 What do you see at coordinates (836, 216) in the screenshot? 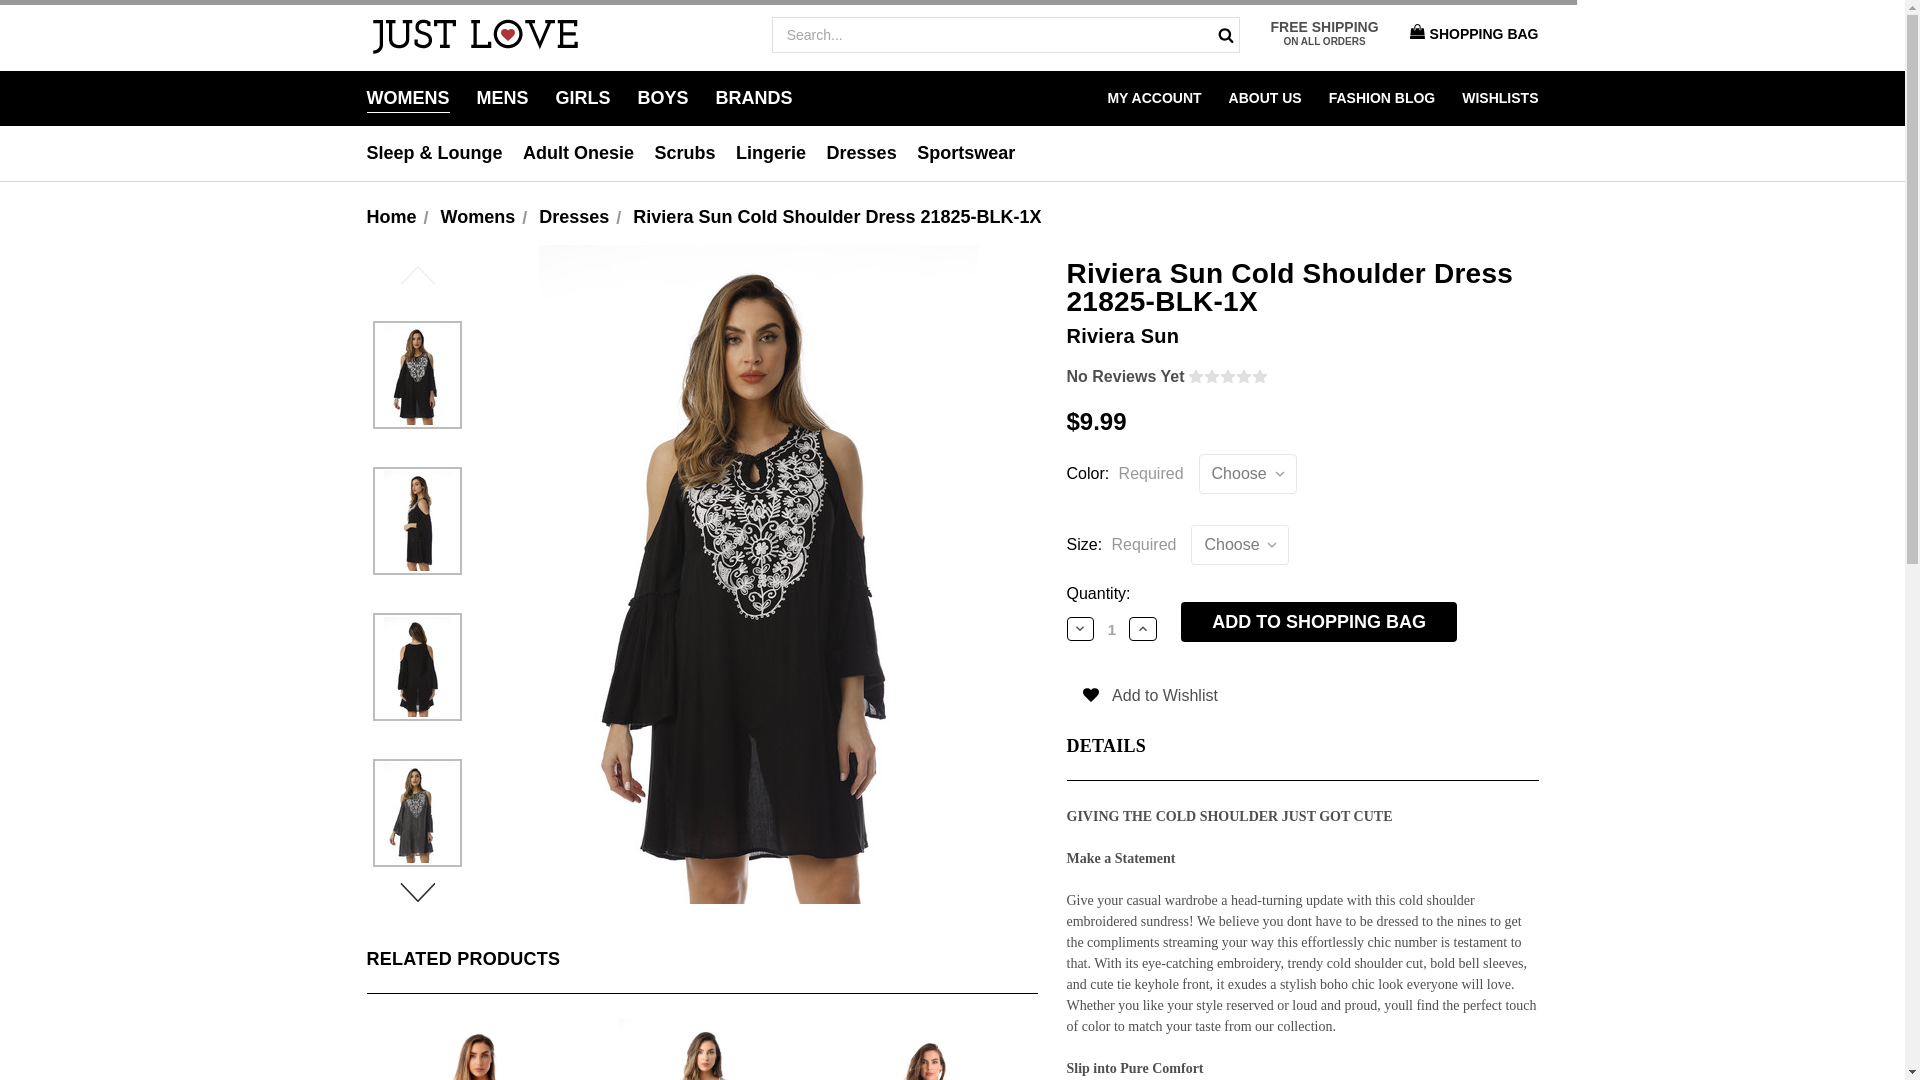
I see `Riviera Sun Cold Shoulder Dress 21825-BLK-1X` at bounding box center [836, 216].